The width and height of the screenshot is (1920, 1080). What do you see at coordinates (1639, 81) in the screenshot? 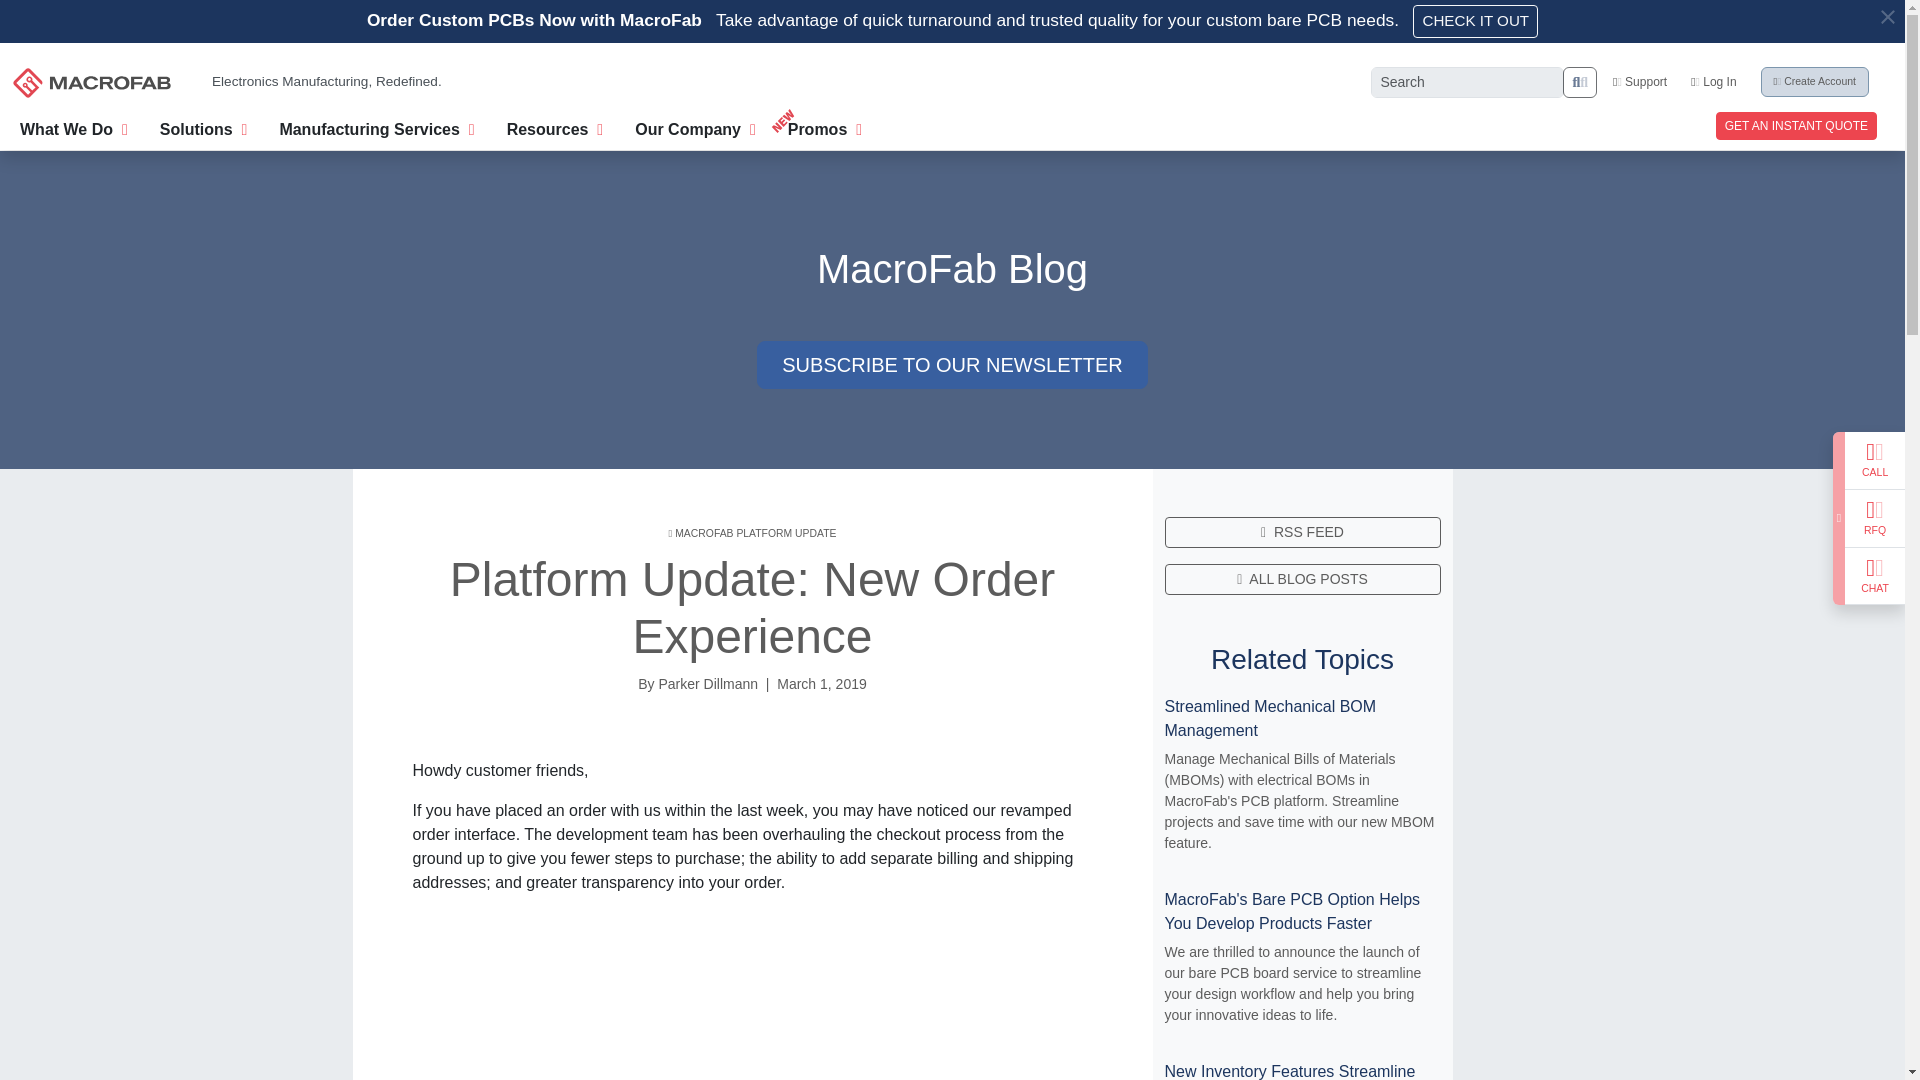
I see ` Support` at bounding box center [1639, 81].